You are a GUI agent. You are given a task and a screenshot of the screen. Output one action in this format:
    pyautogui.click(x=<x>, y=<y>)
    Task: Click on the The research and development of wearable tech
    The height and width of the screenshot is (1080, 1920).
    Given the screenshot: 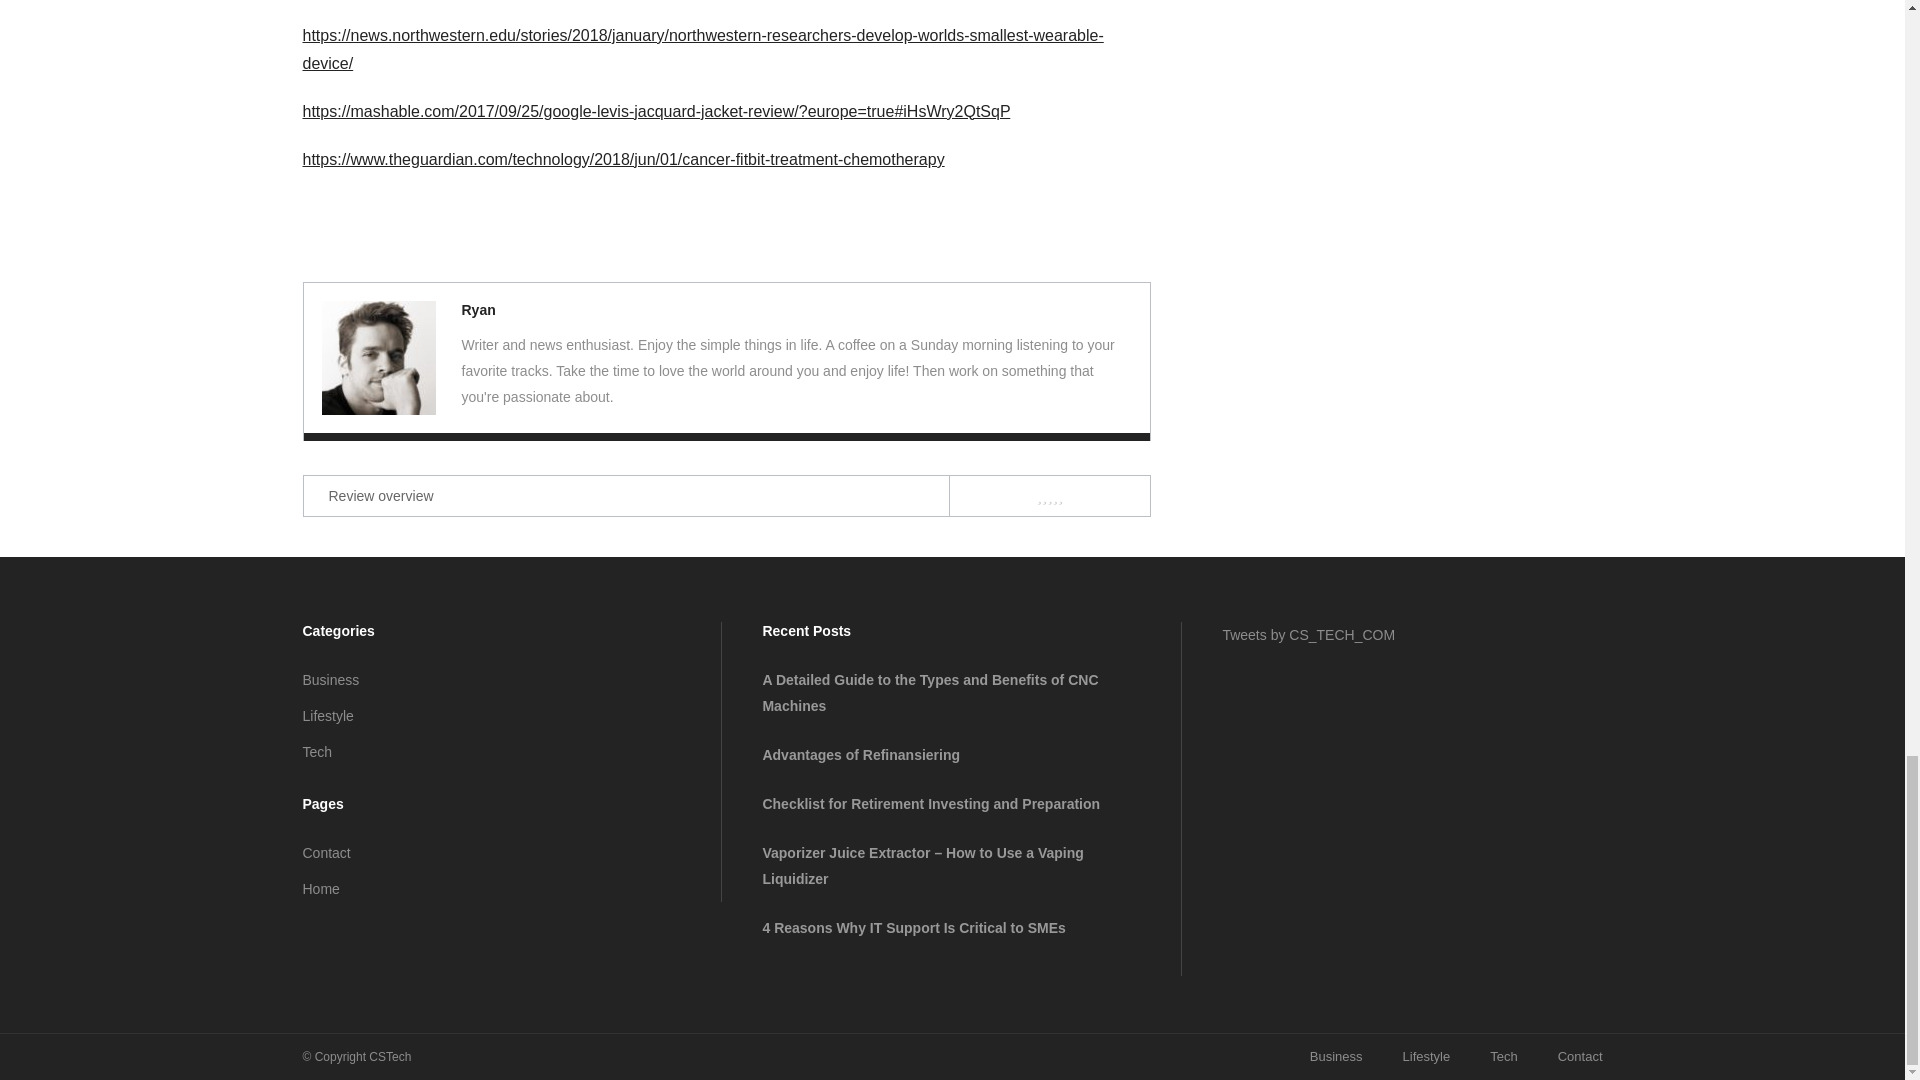 What is the action you would take?
    pyautogui.click(x=378, y=358)
    